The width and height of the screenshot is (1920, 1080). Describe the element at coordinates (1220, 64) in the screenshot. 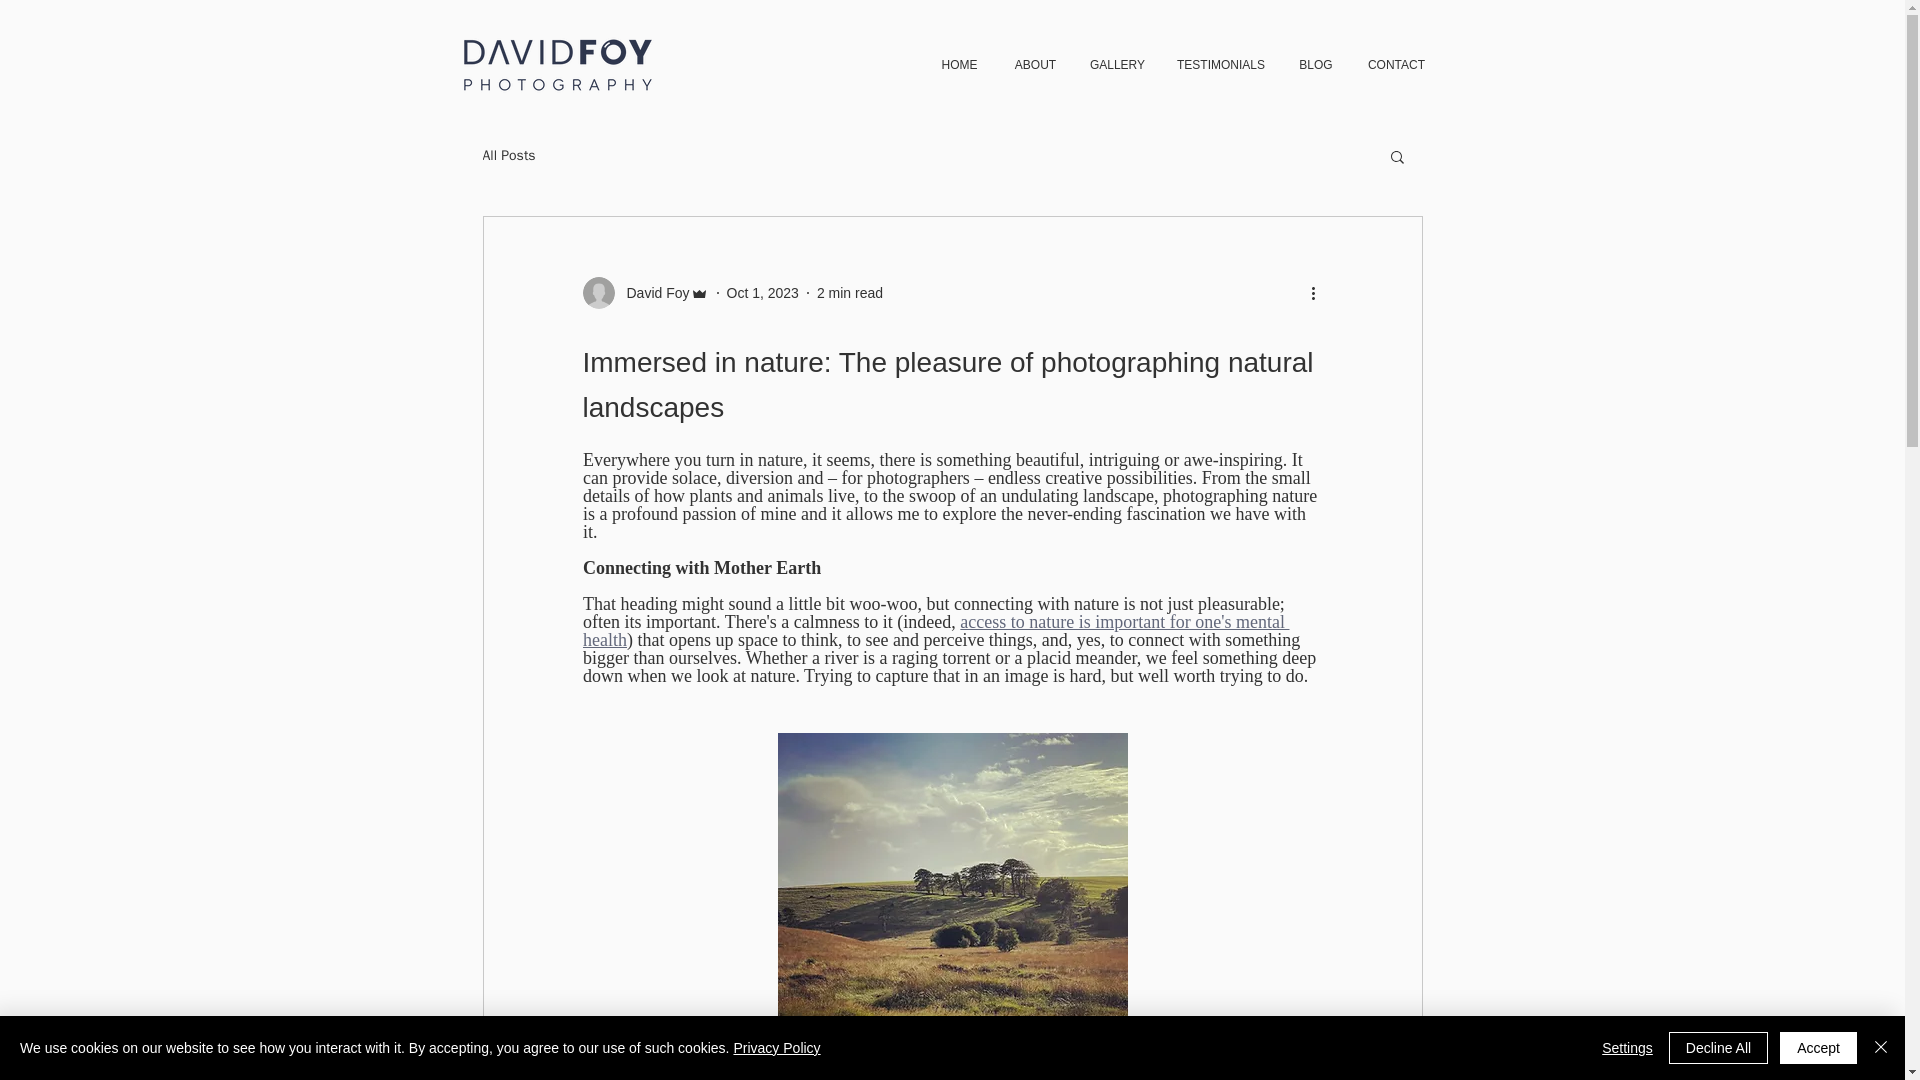

I see `TESTIMONIALS` at that location.